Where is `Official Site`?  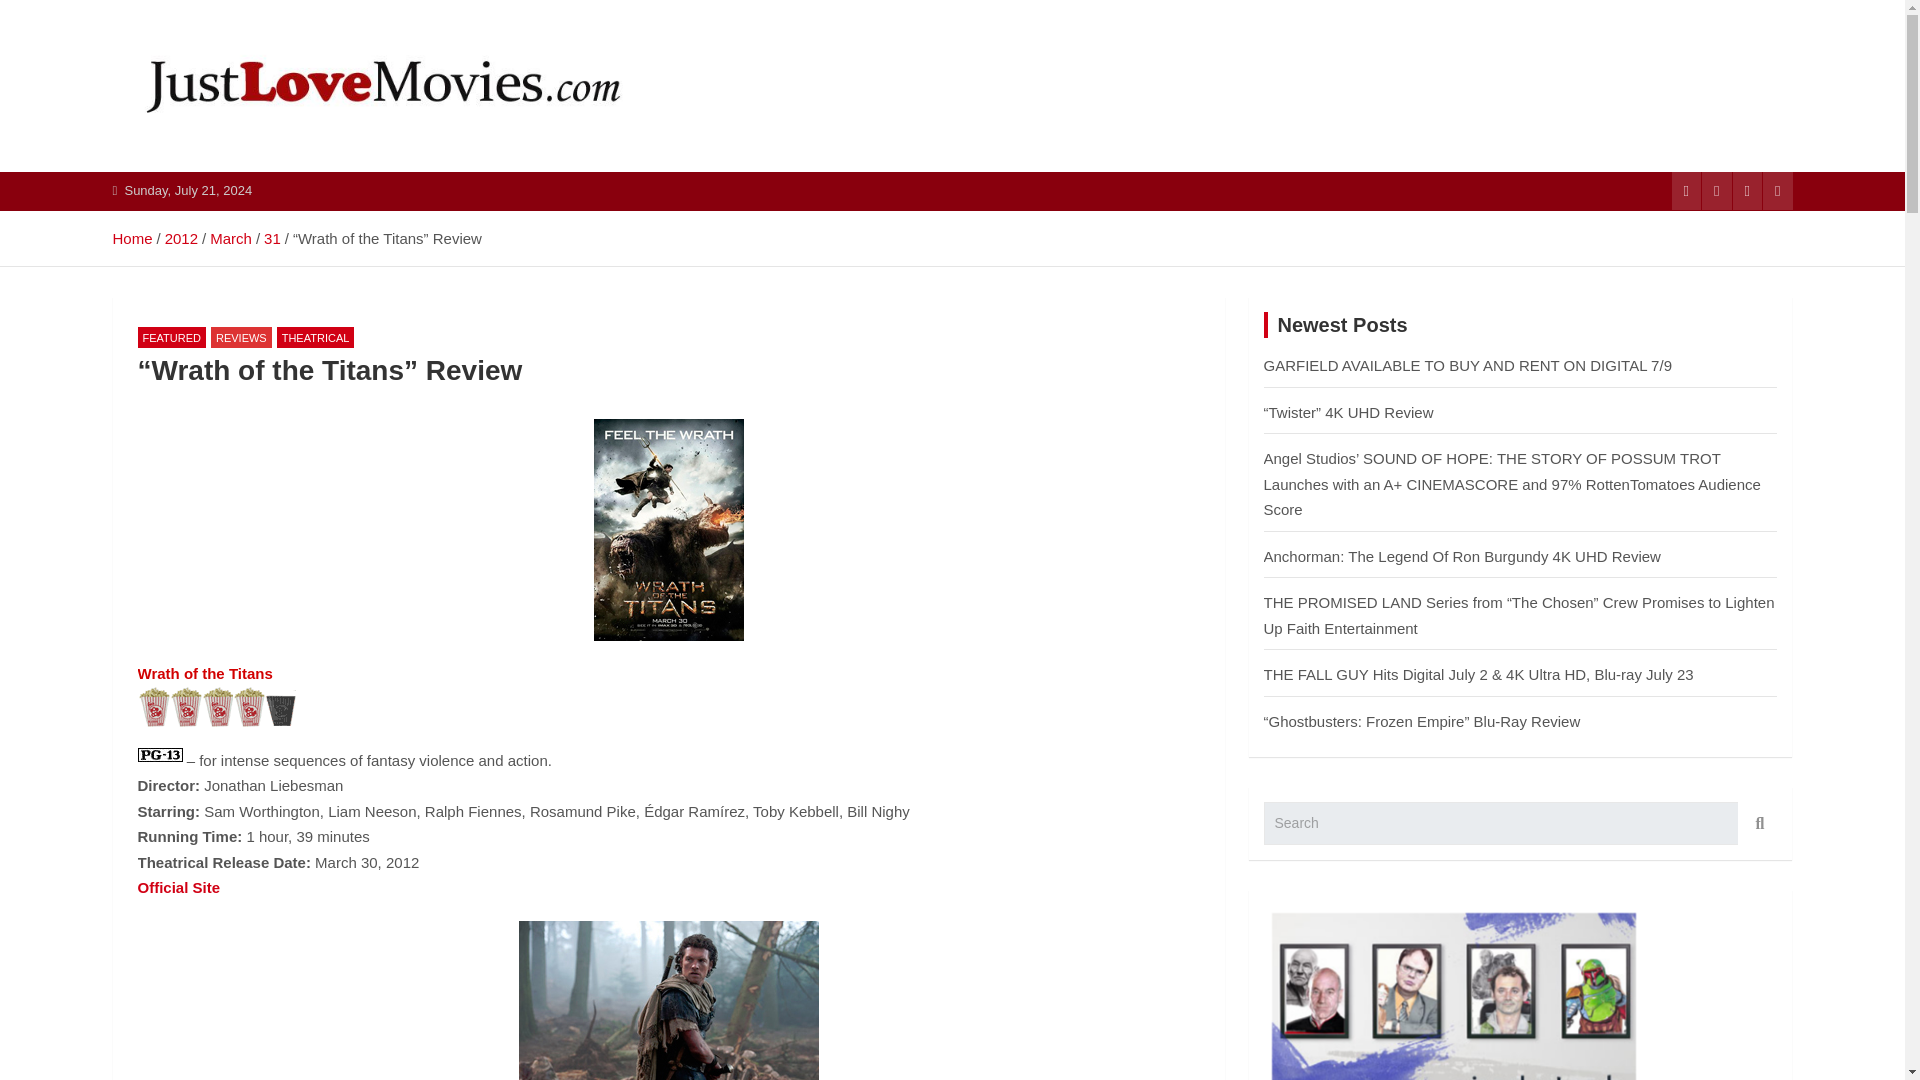
Official Site is located at coordinates (179, 888).